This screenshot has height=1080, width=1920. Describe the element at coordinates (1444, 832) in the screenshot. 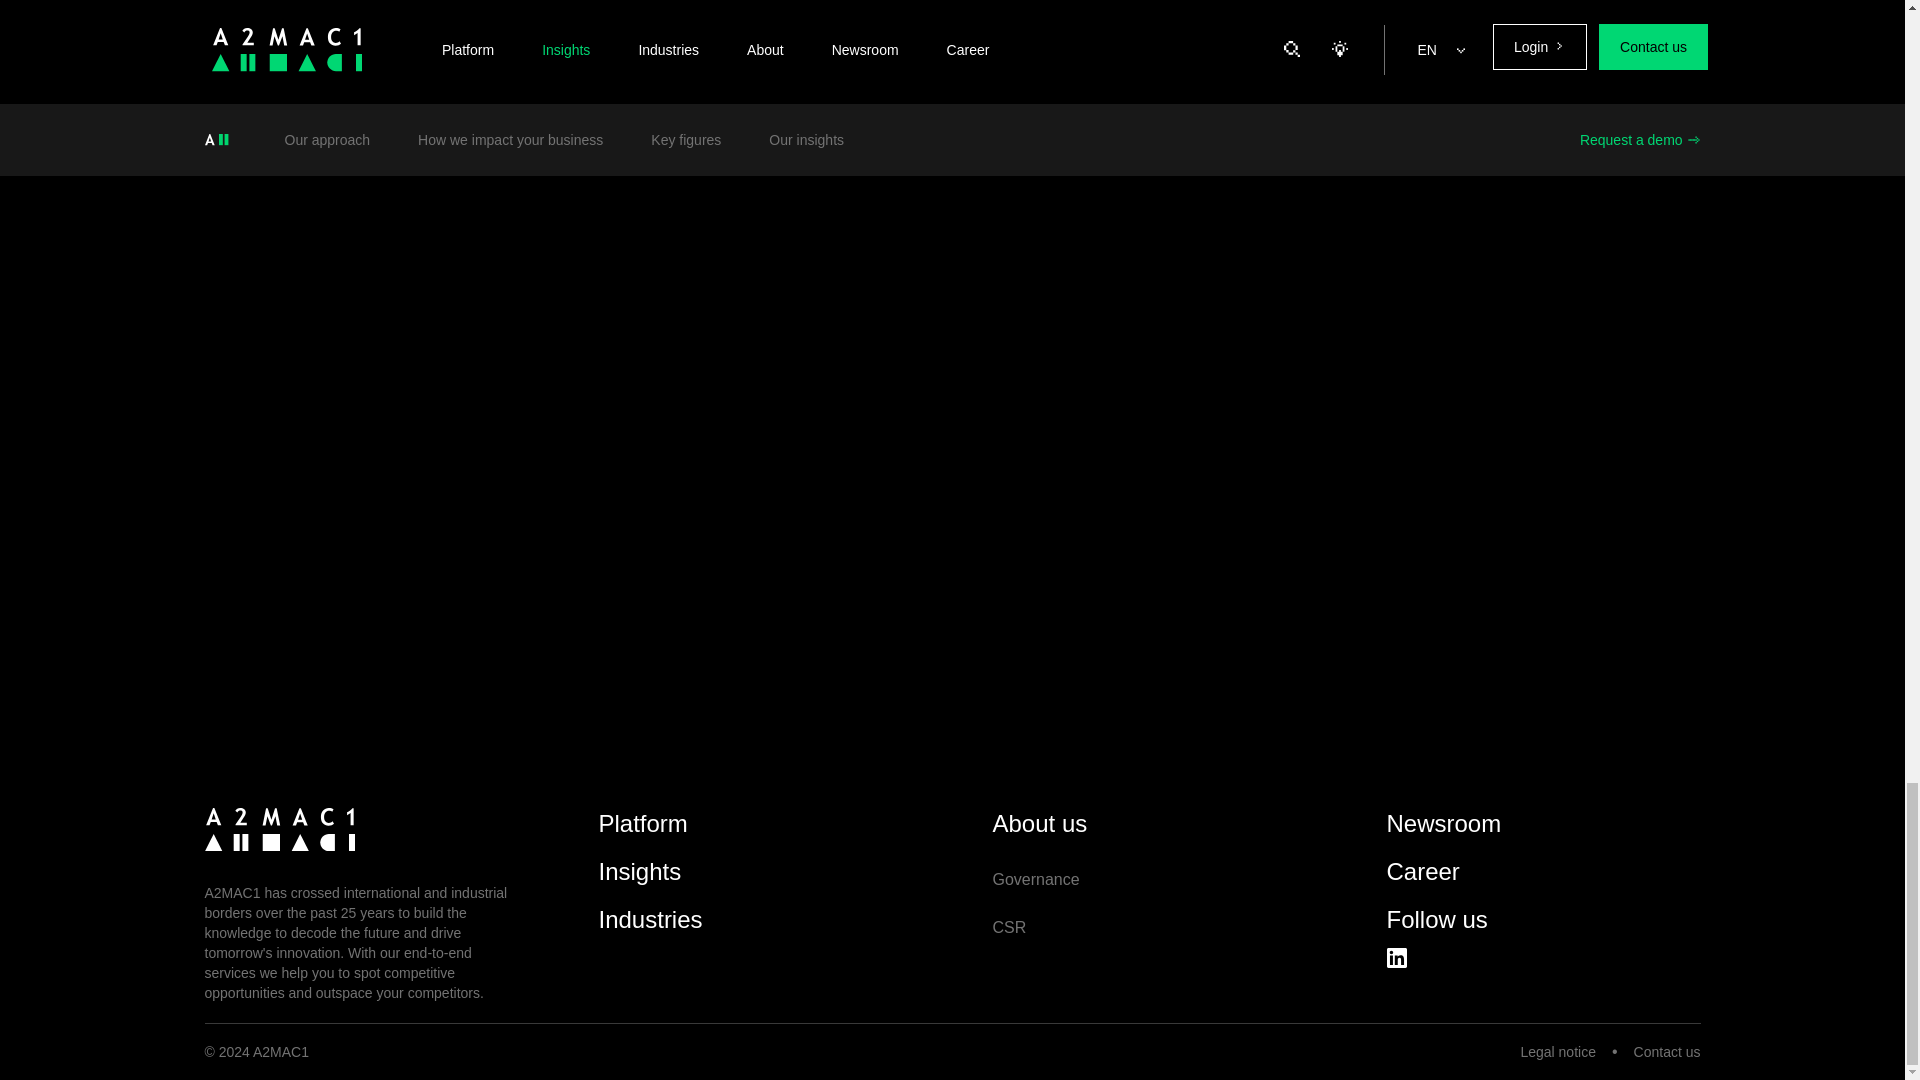

I see `Newsroom` at that location.